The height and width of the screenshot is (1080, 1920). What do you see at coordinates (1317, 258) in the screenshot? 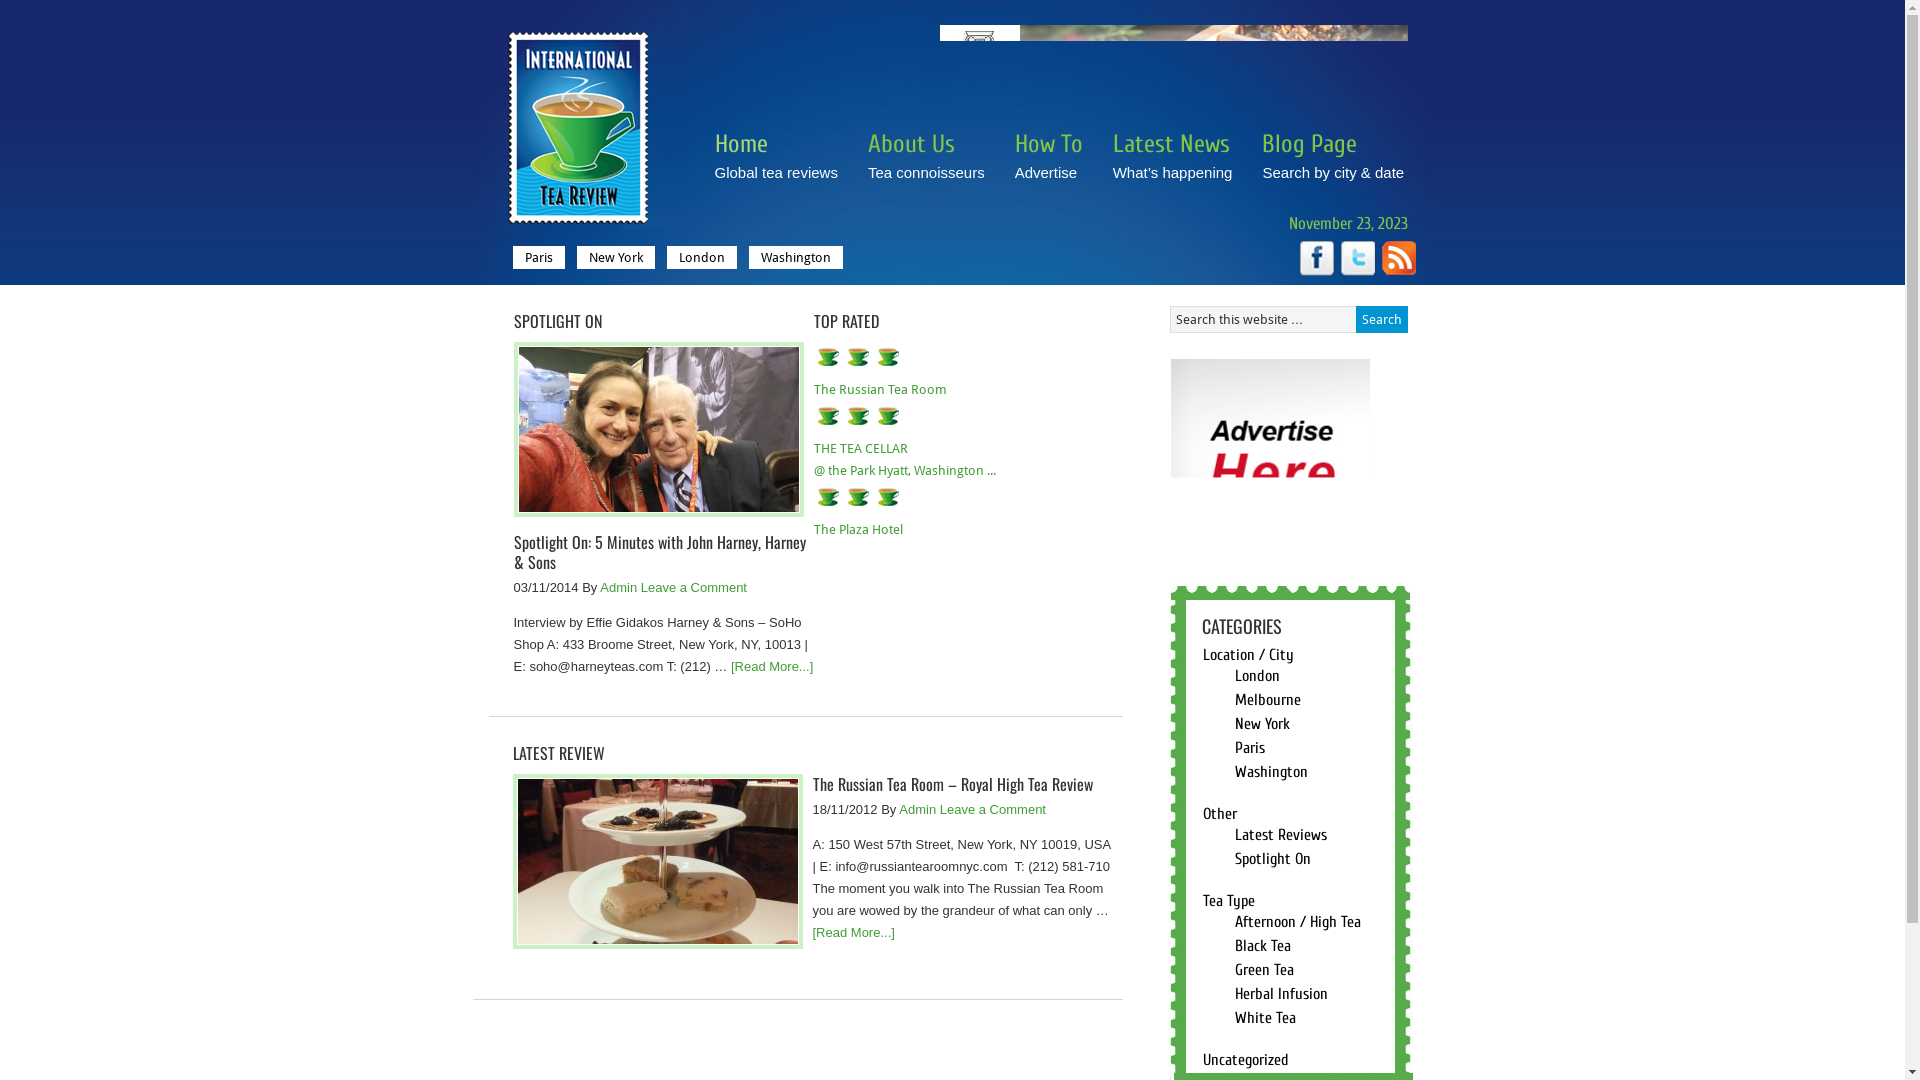
I see ` ` at bounding box center [1317, 258].